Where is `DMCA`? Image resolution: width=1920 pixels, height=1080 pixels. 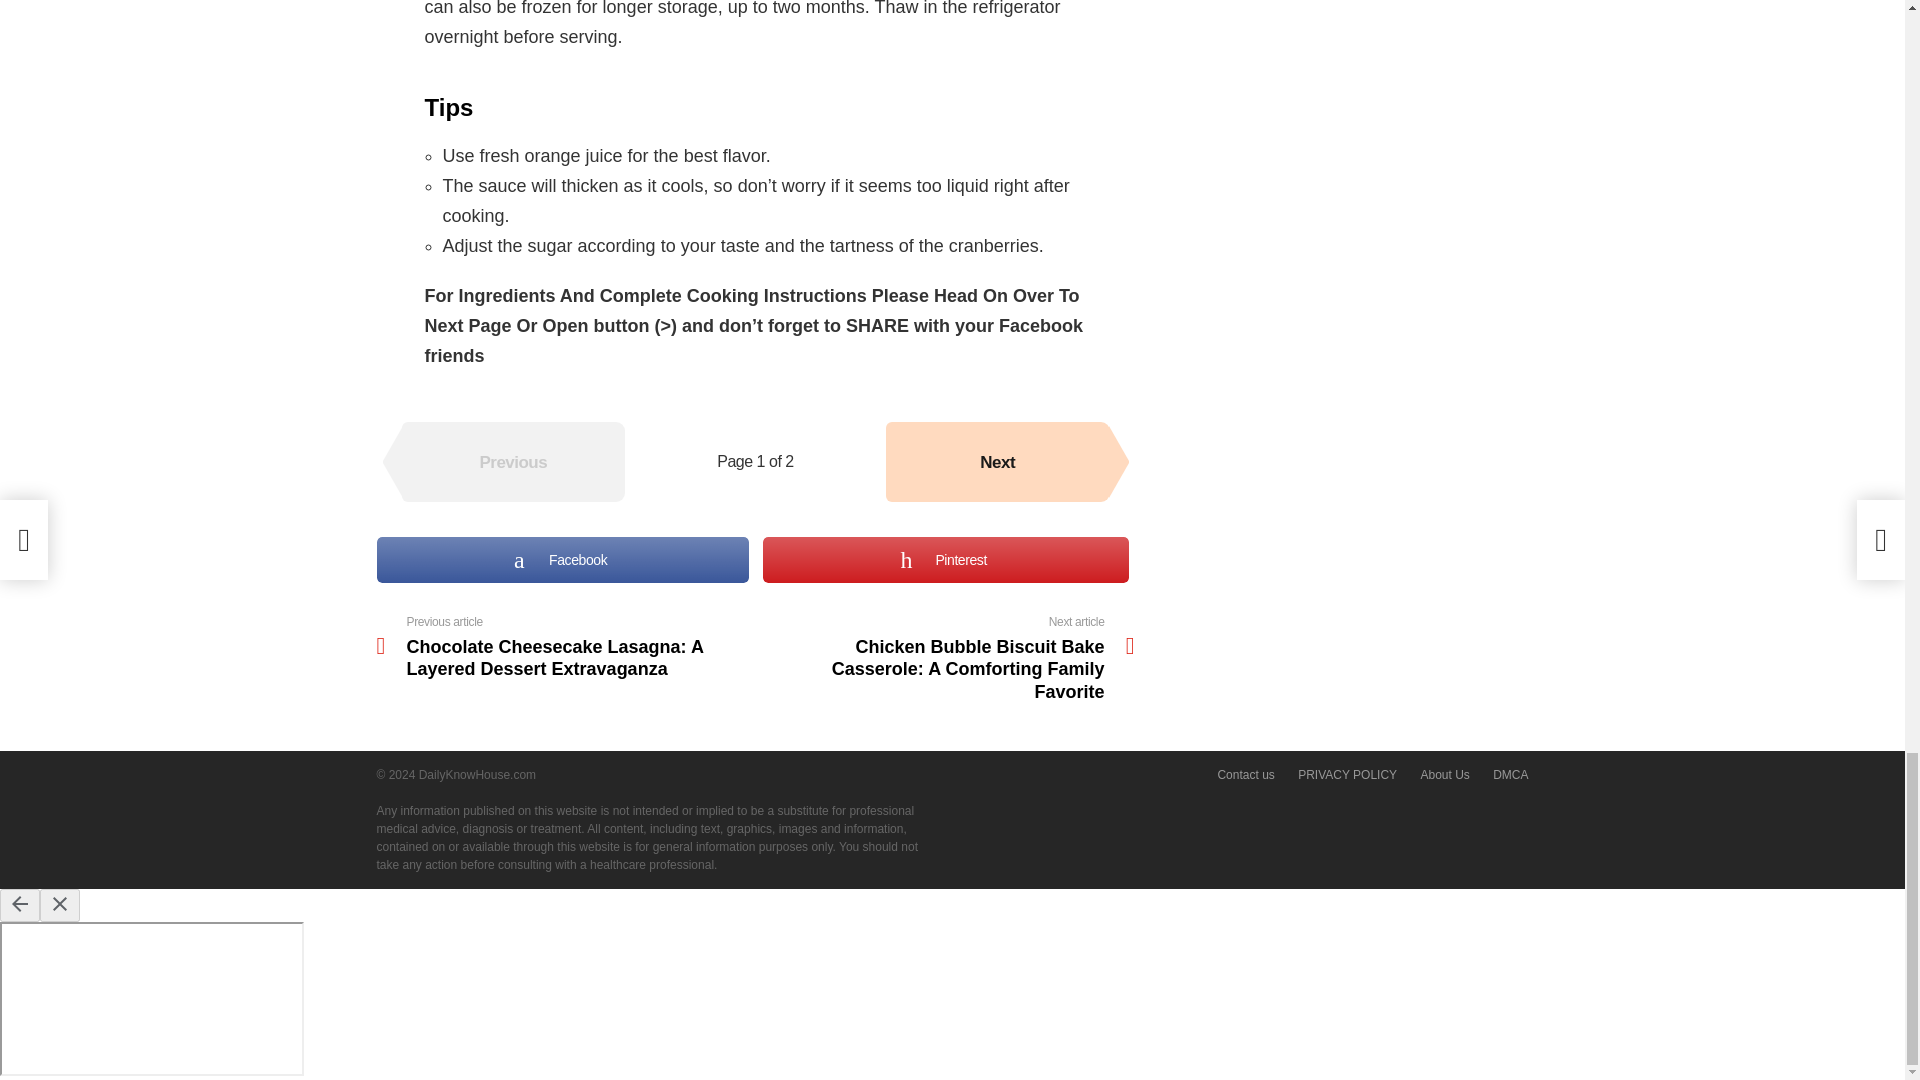 DMCA is located at coordinates (1510, 775).